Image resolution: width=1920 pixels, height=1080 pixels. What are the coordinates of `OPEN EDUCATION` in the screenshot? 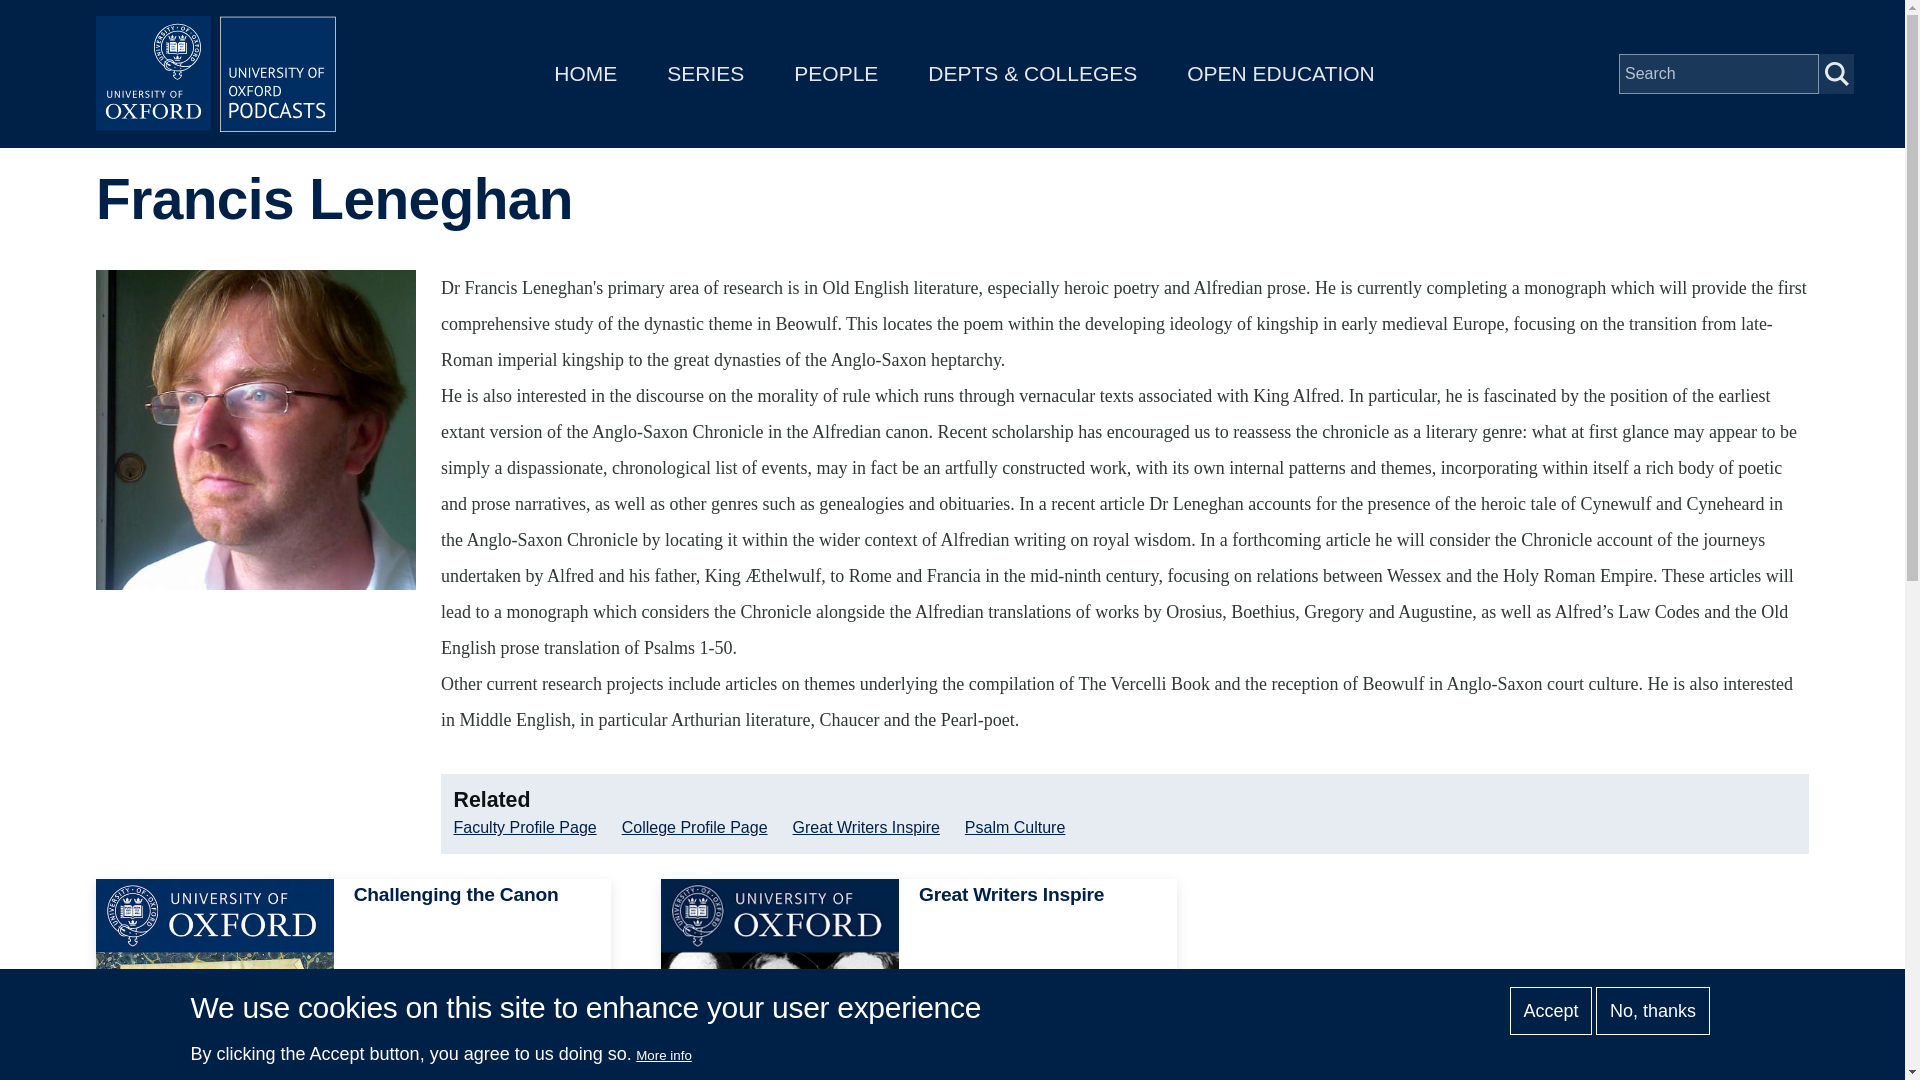 It's located at (1280, 73).